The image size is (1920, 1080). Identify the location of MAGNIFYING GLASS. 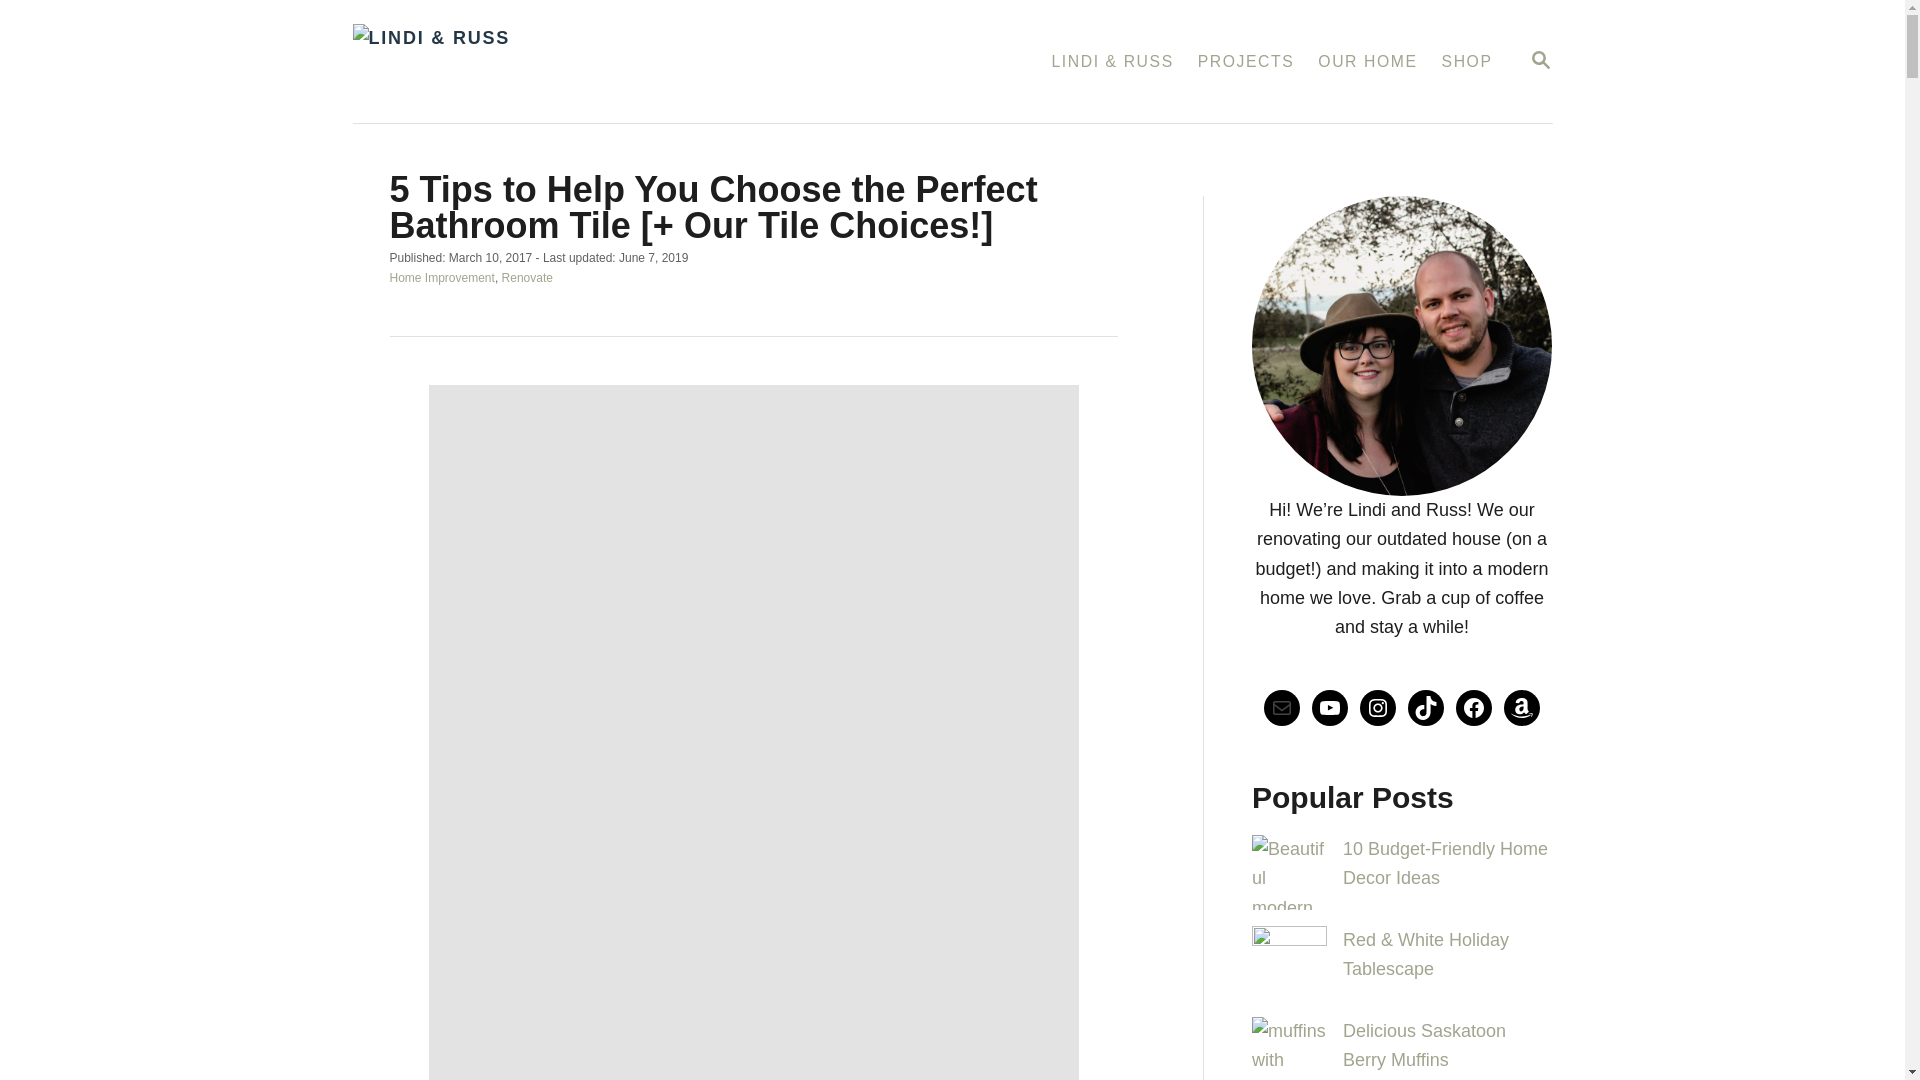
(1540, 60).